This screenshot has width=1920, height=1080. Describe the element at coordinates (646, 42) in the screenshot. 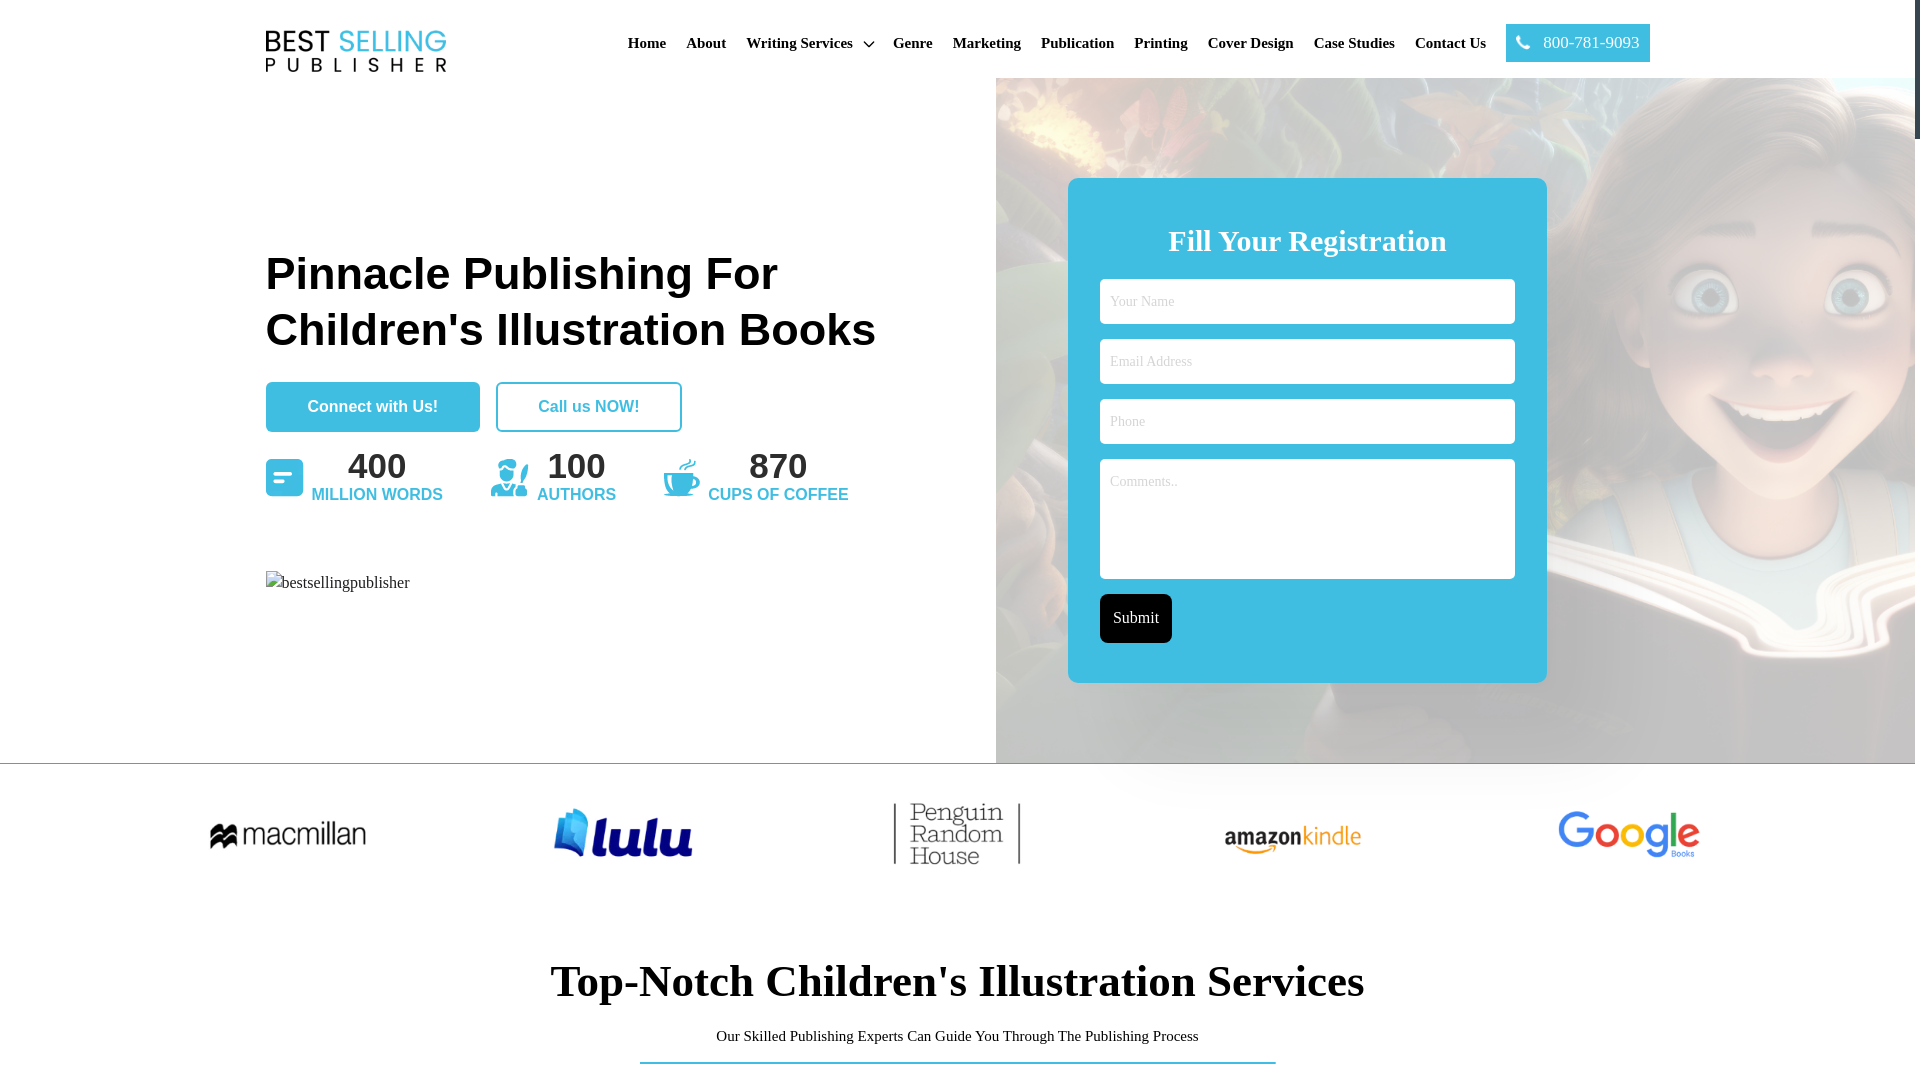

I see `Home` at that location.